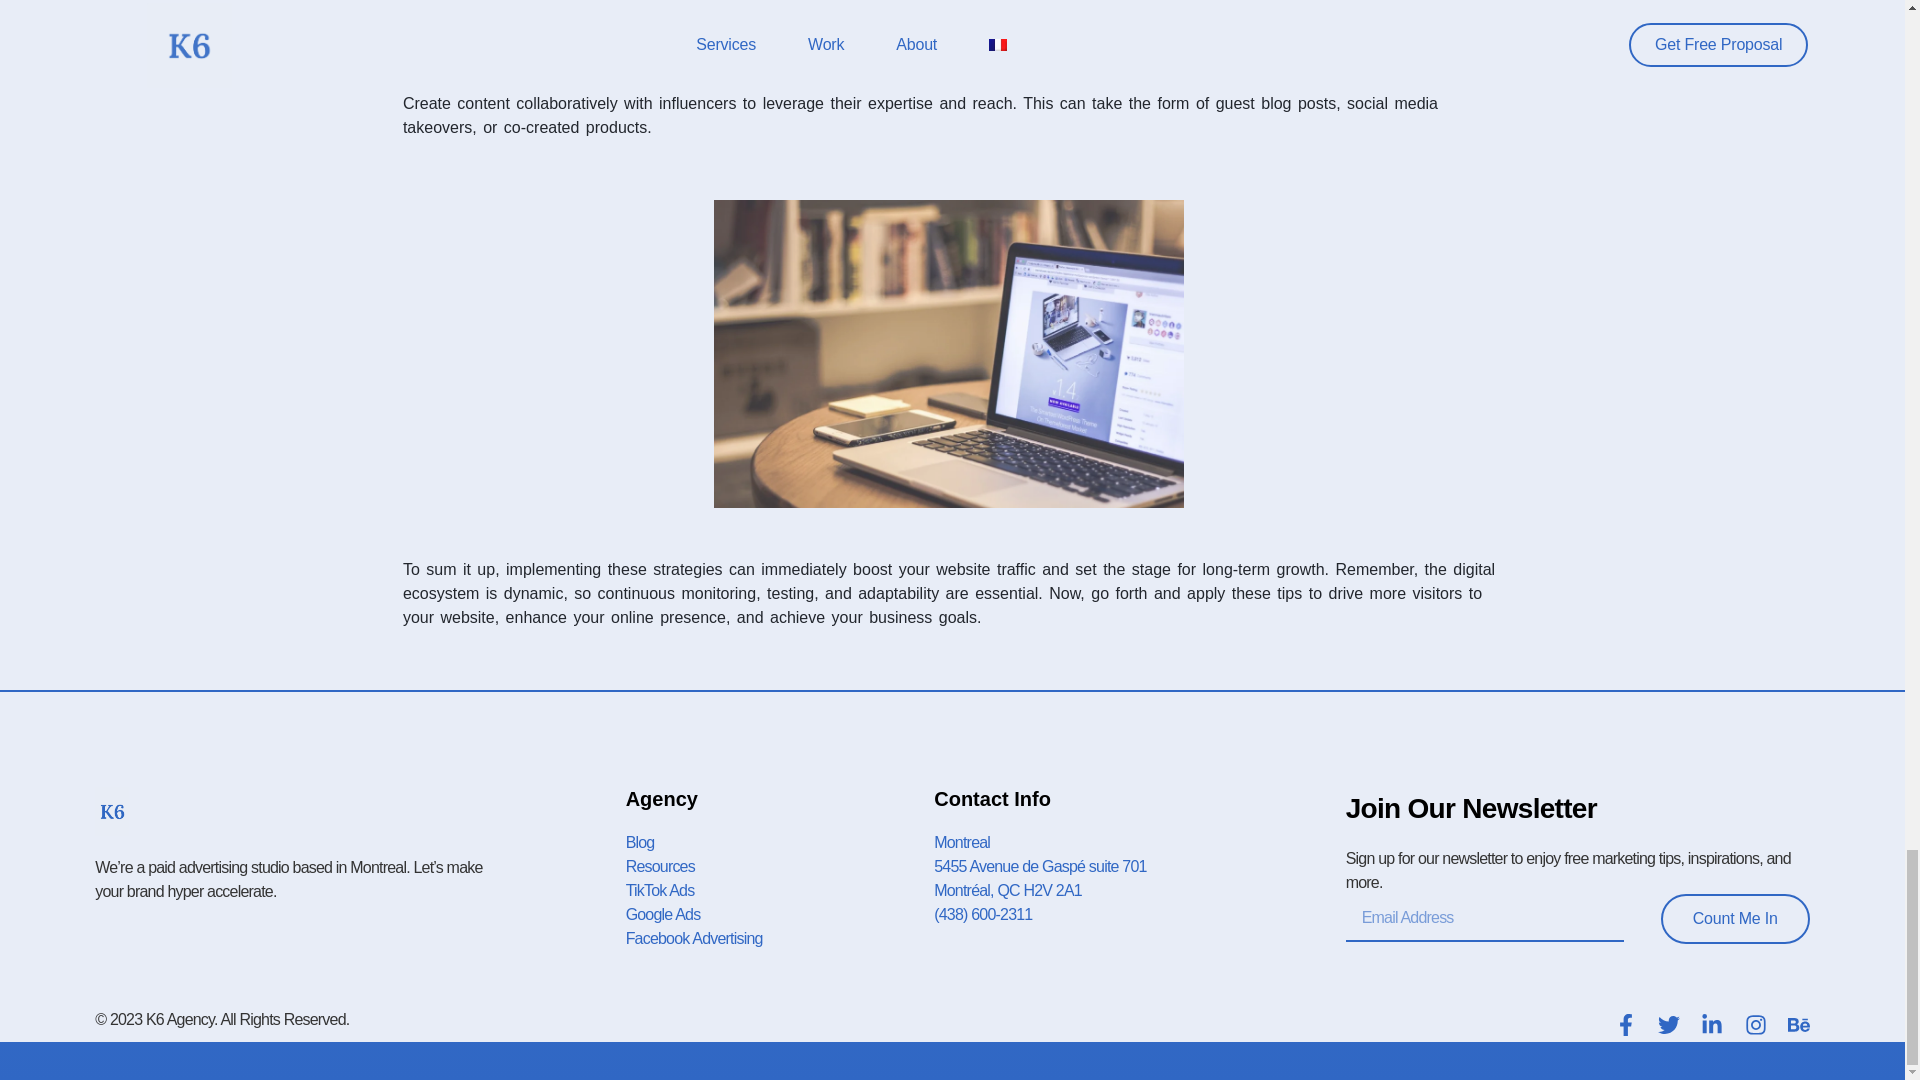 The width and height of the screenshot is (1920, 1080). Describe the element at coordinates (1735, 918) in the screenshot. I see `Count Me In` at that location.